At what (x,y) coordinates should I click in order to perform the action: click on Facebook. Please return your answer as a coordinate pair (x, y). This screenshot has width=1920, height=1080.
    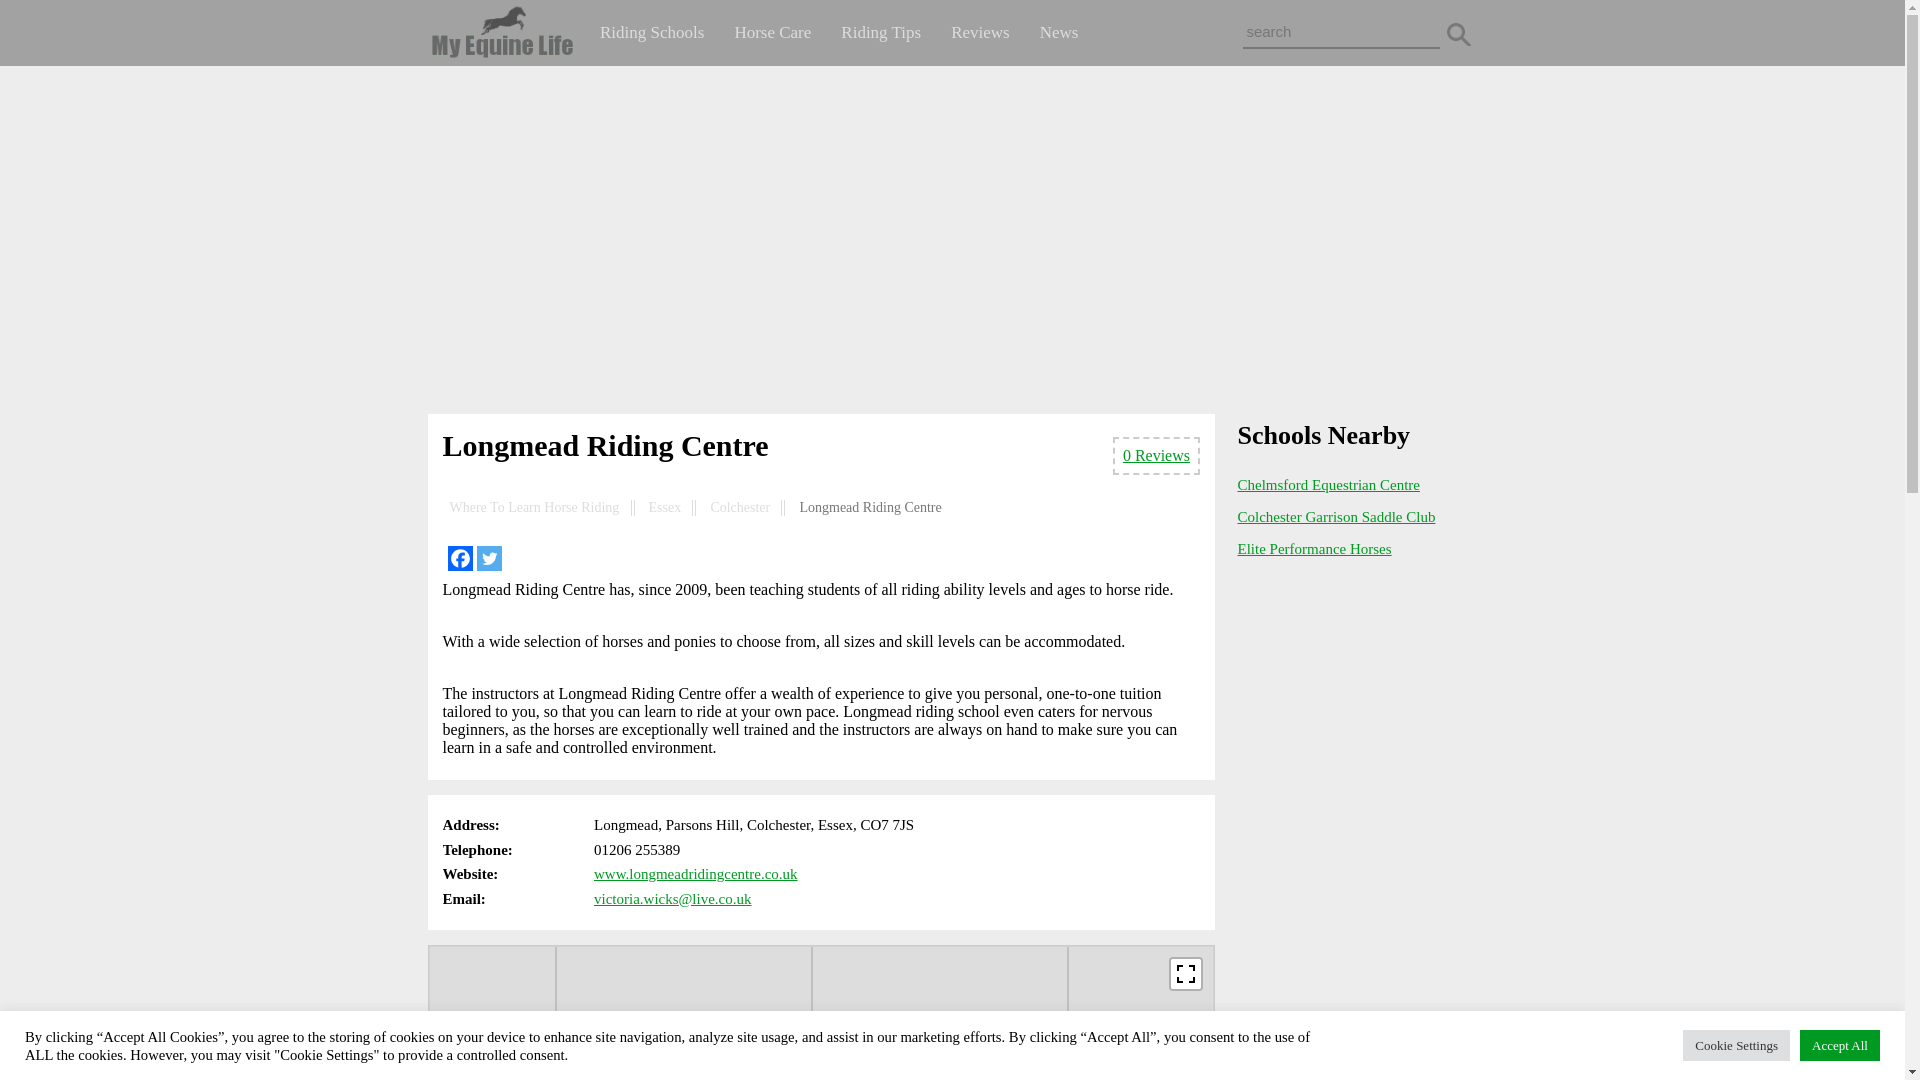
    Looking at the image, I should click on (460, 558).